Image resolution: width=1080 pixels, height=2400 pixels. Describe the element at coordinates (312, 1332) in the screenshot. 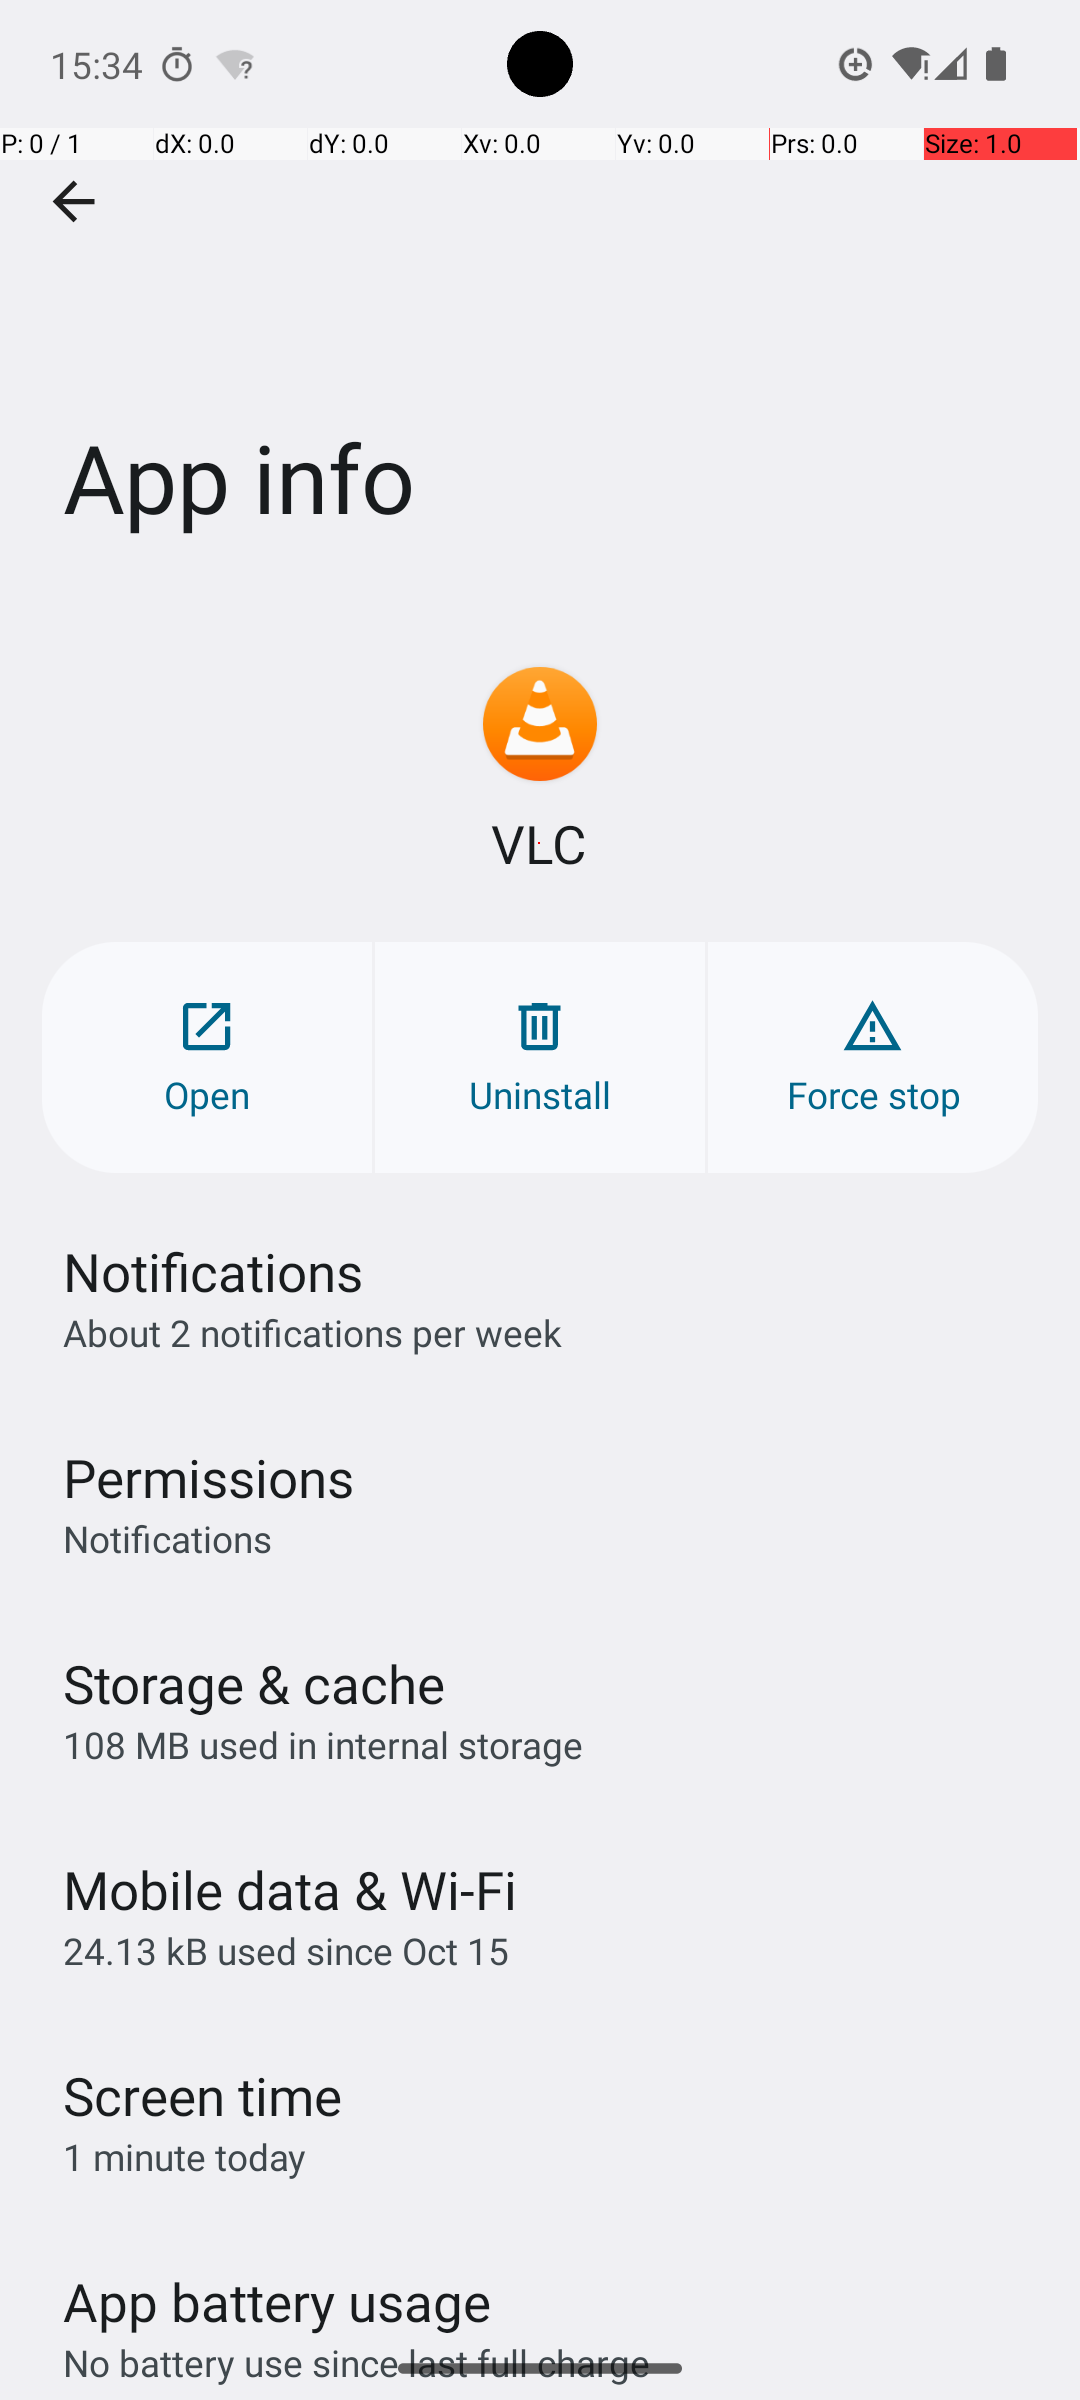

I see `About 2 notifications per week` at that location.